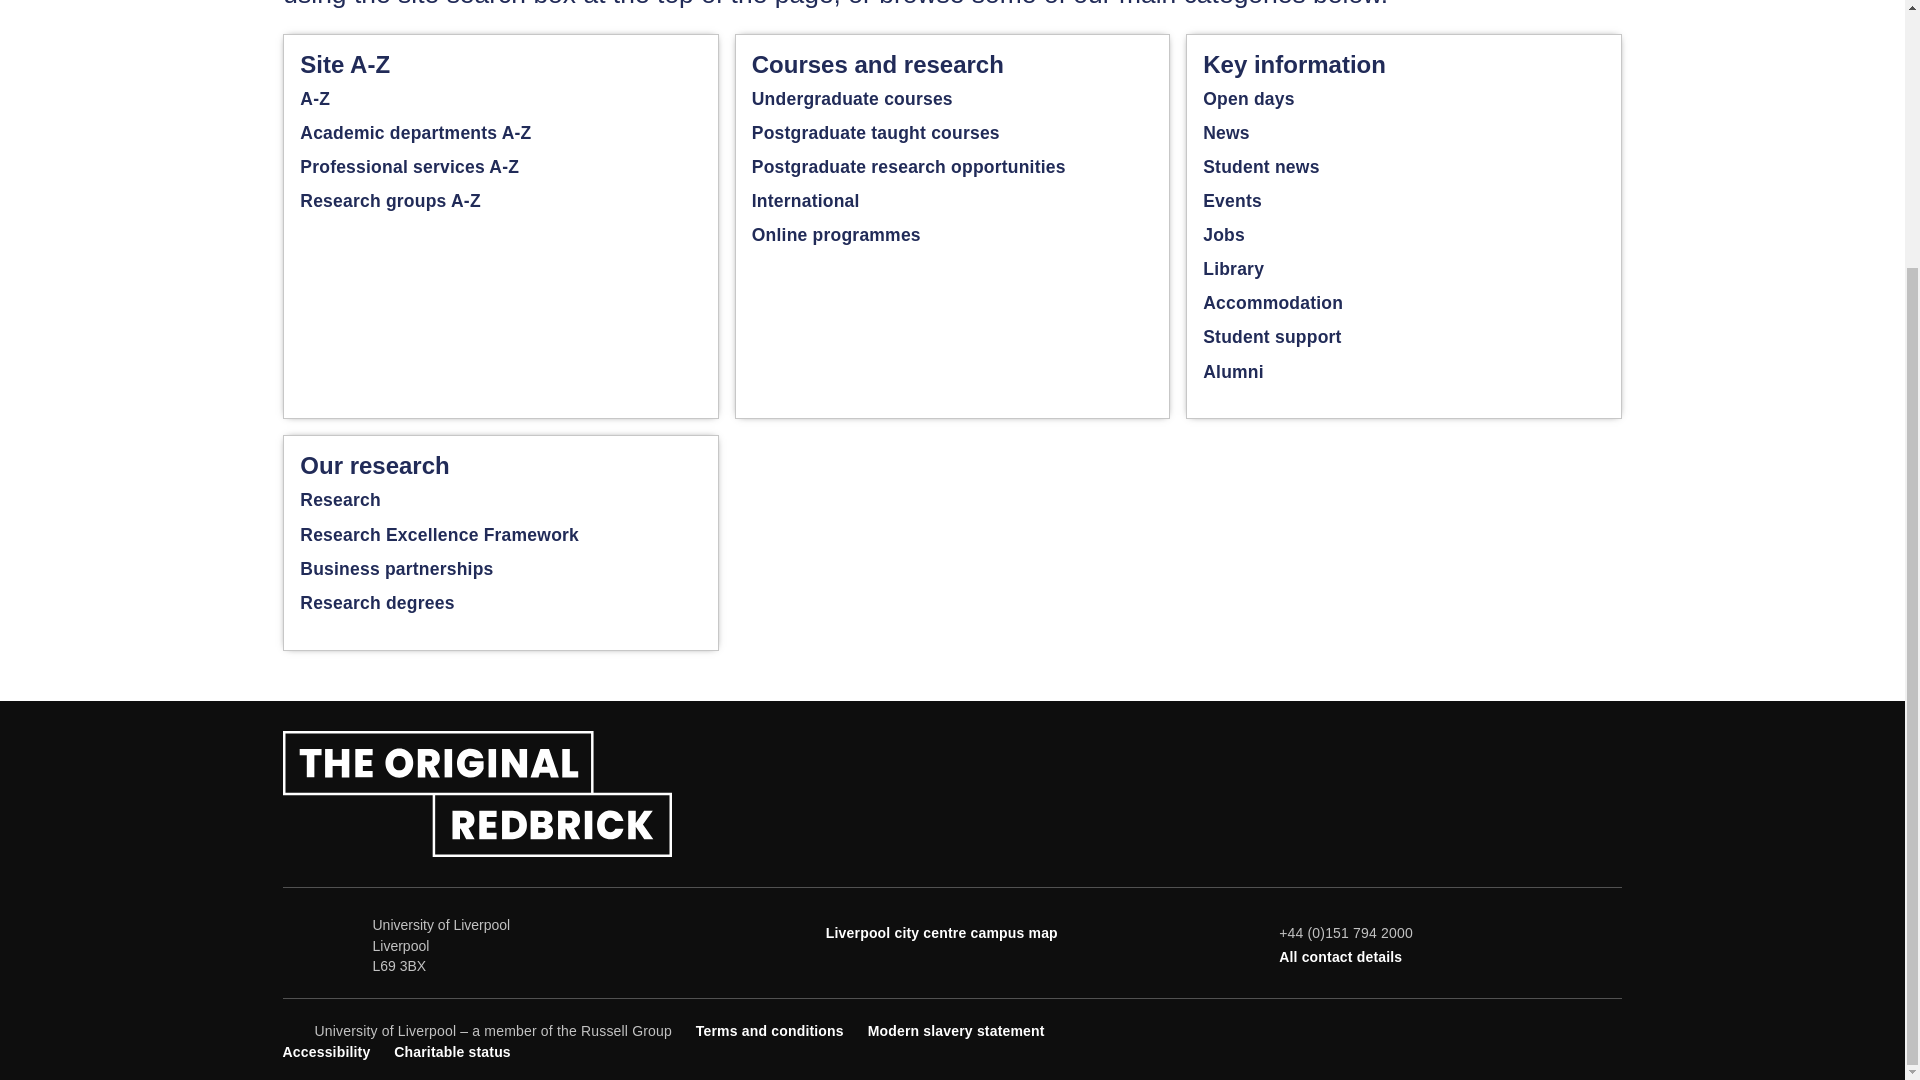 Image resolution: width=1920 pixels, height=1080 pixels. What do you see at coordinates (956, 1030) in the screenshot?
I see `Modern slavery statement` at bounding box center [956, 1030].